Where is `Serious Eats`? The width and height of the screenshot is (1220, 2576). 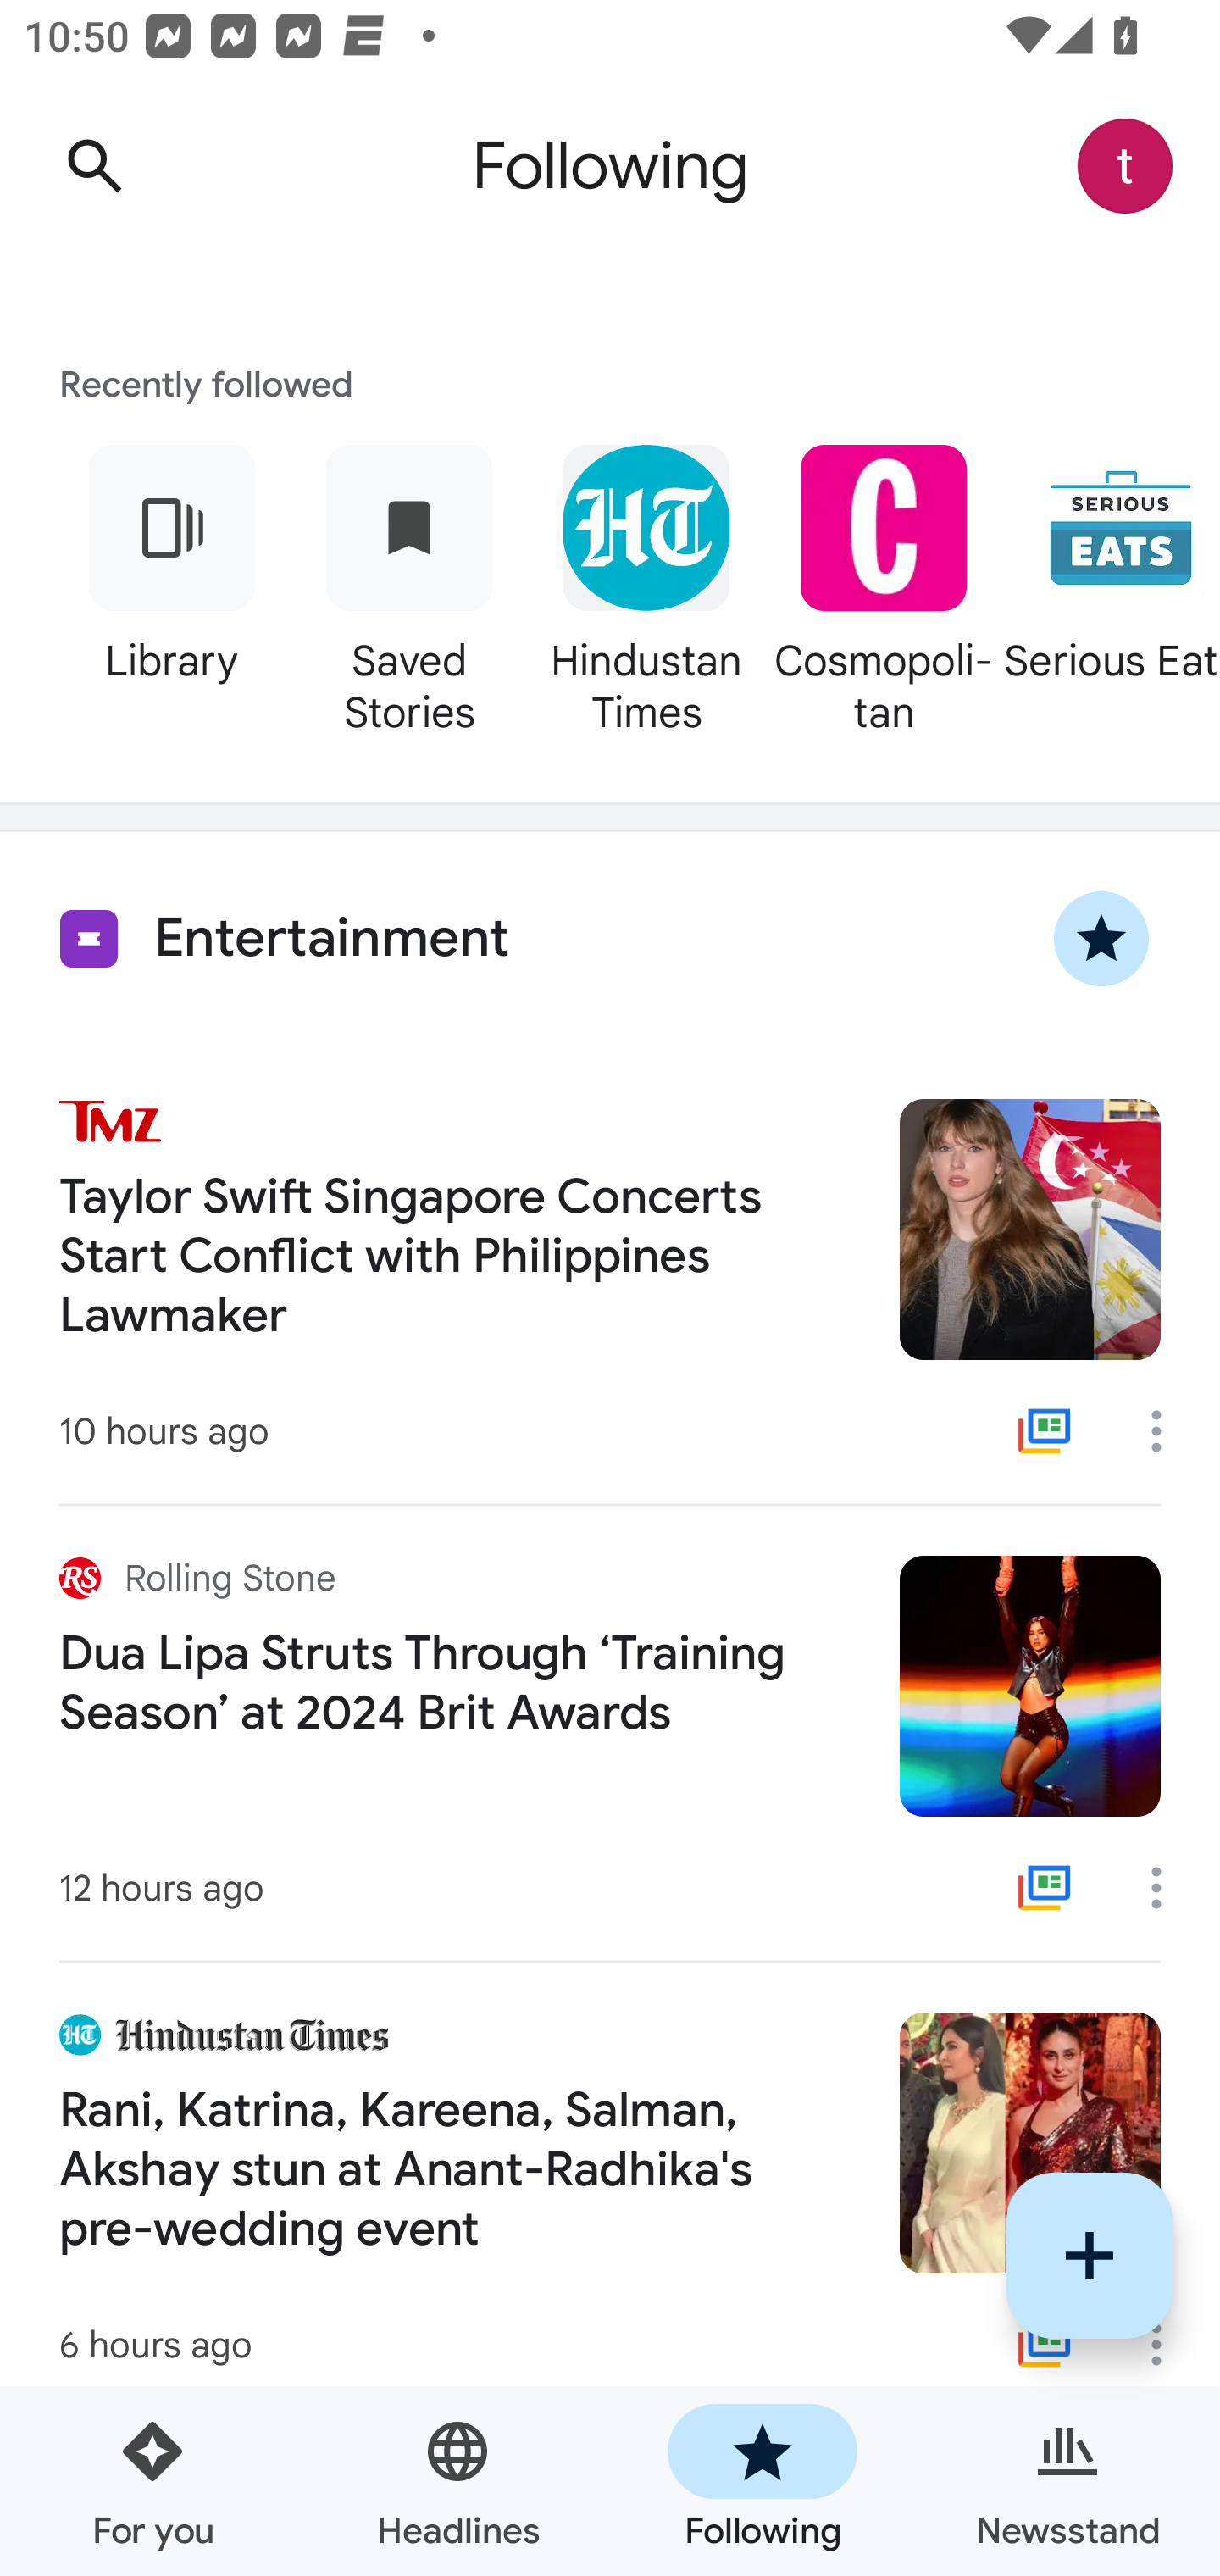
Serious Eats is located at coordinates (1112, 585).